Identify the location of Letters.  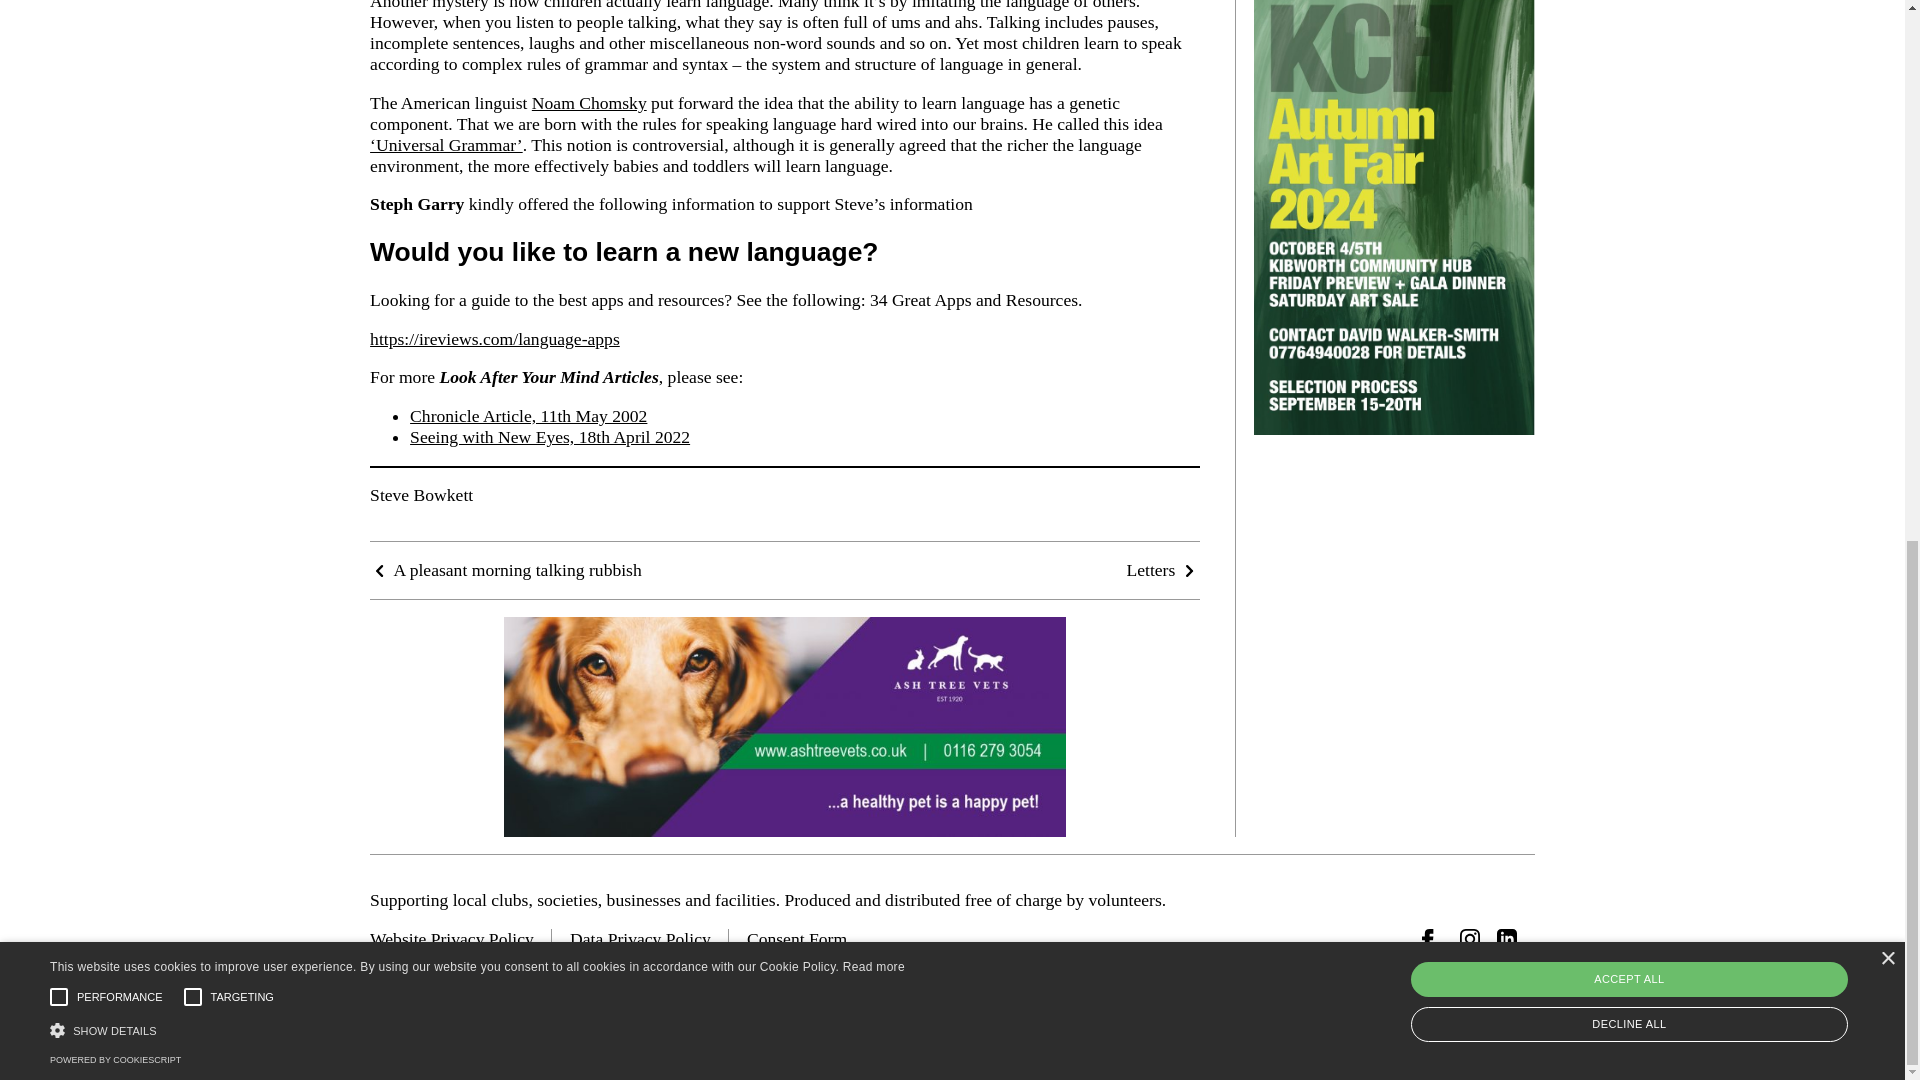
(1162, 570).